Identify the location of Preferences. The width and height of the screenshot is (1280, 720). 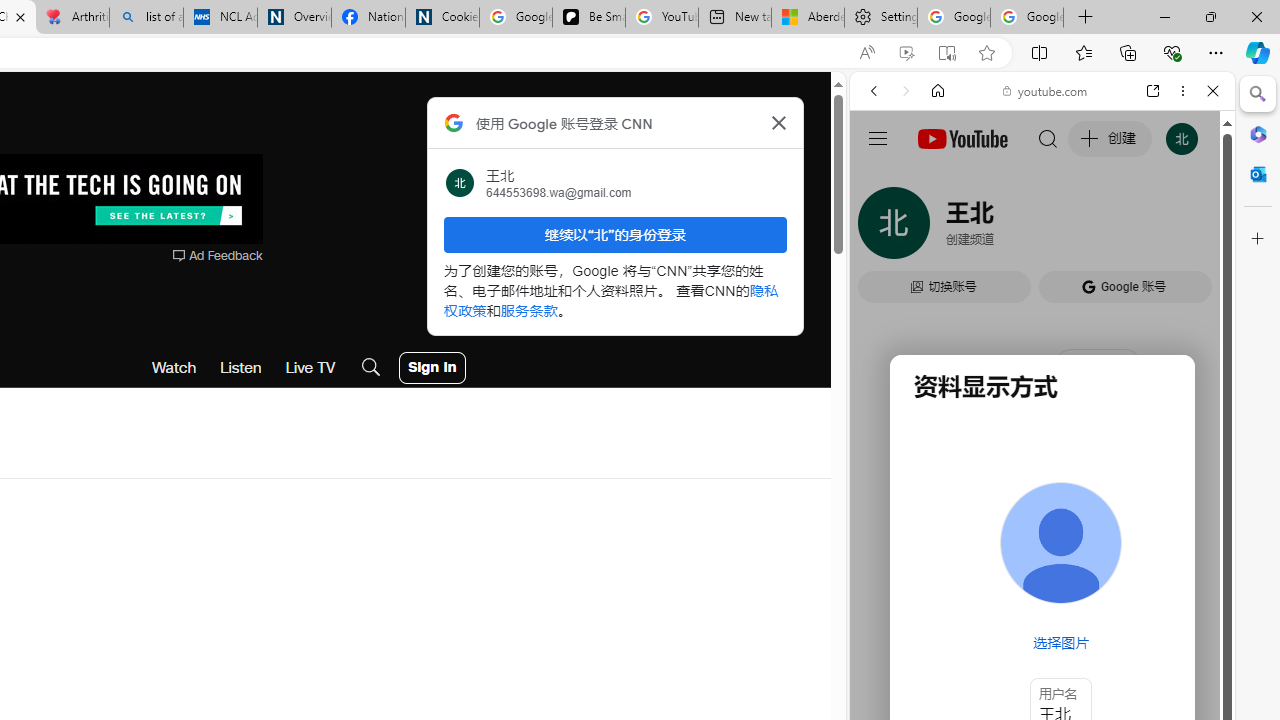
(1190, 228).